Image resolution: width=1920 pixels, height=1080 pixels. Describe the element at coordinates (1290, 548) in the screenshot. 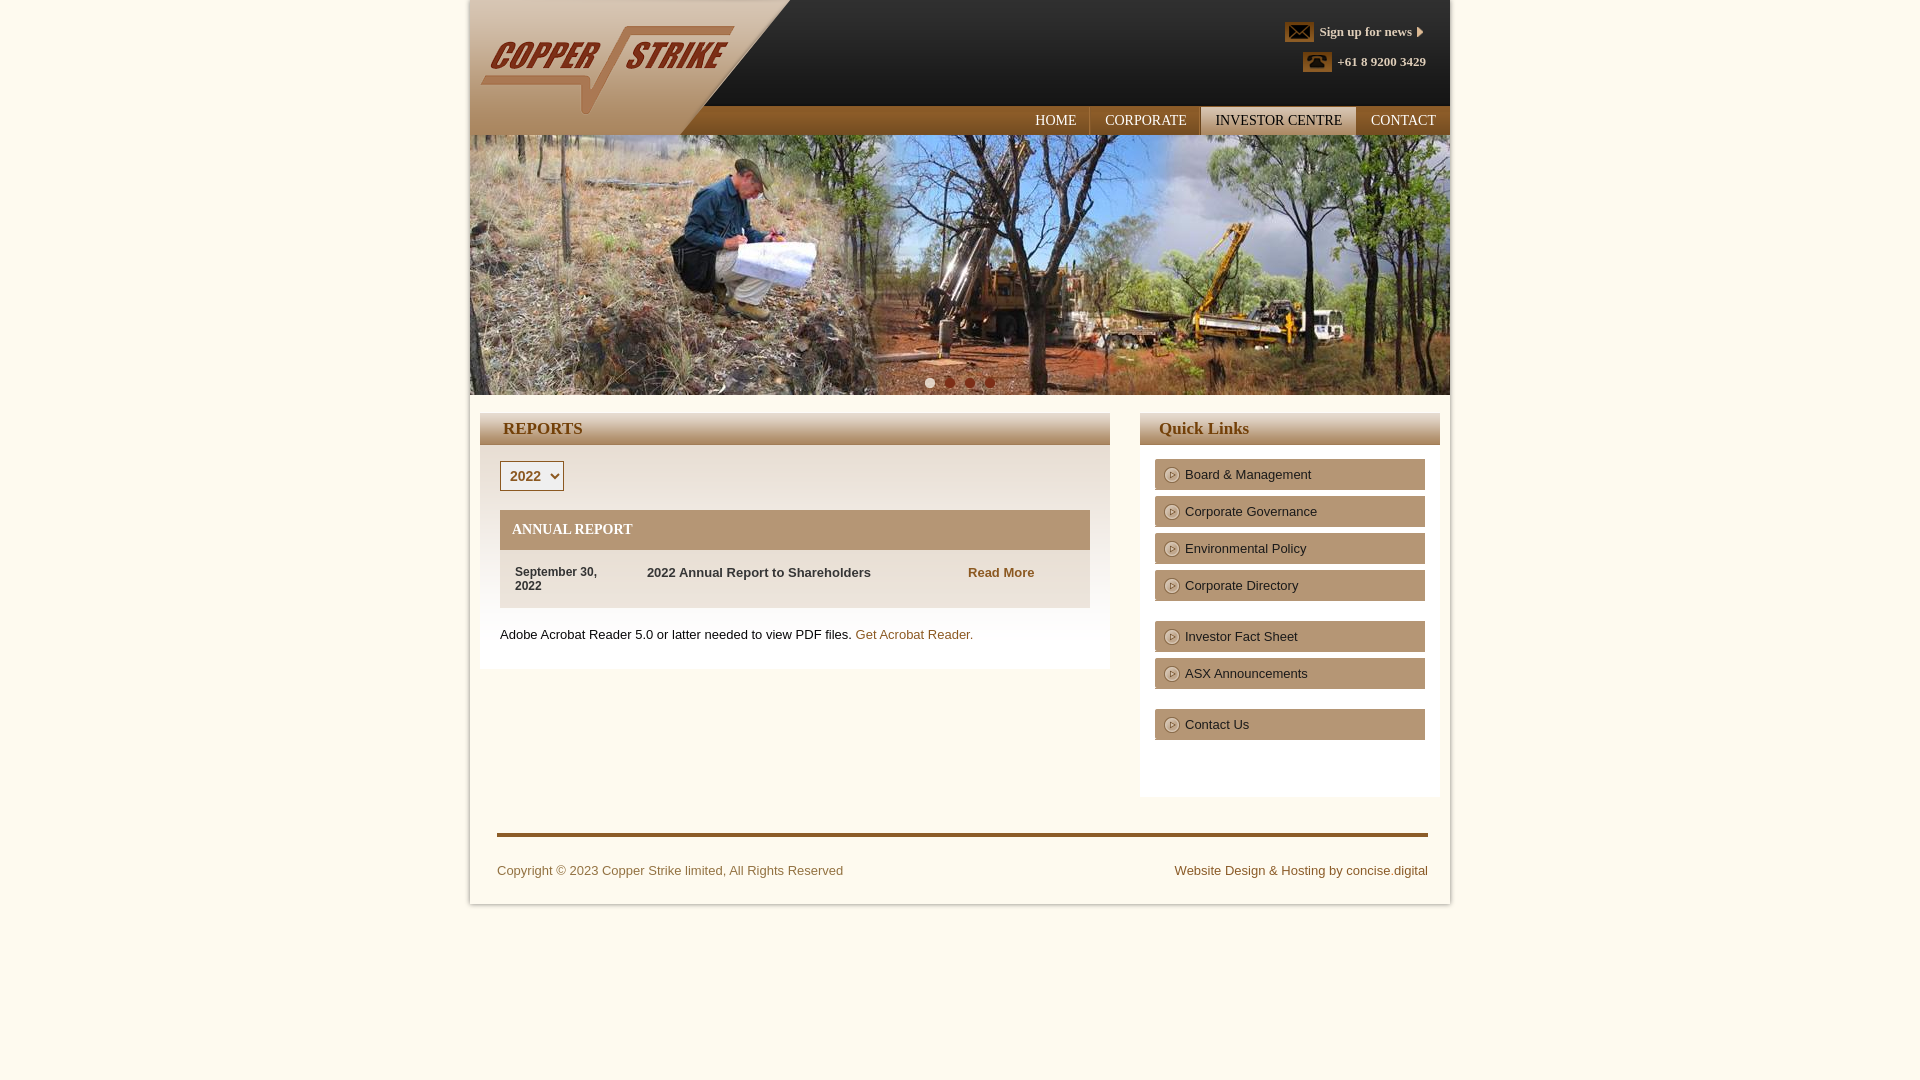

I see `Environmental Policy` at that location.